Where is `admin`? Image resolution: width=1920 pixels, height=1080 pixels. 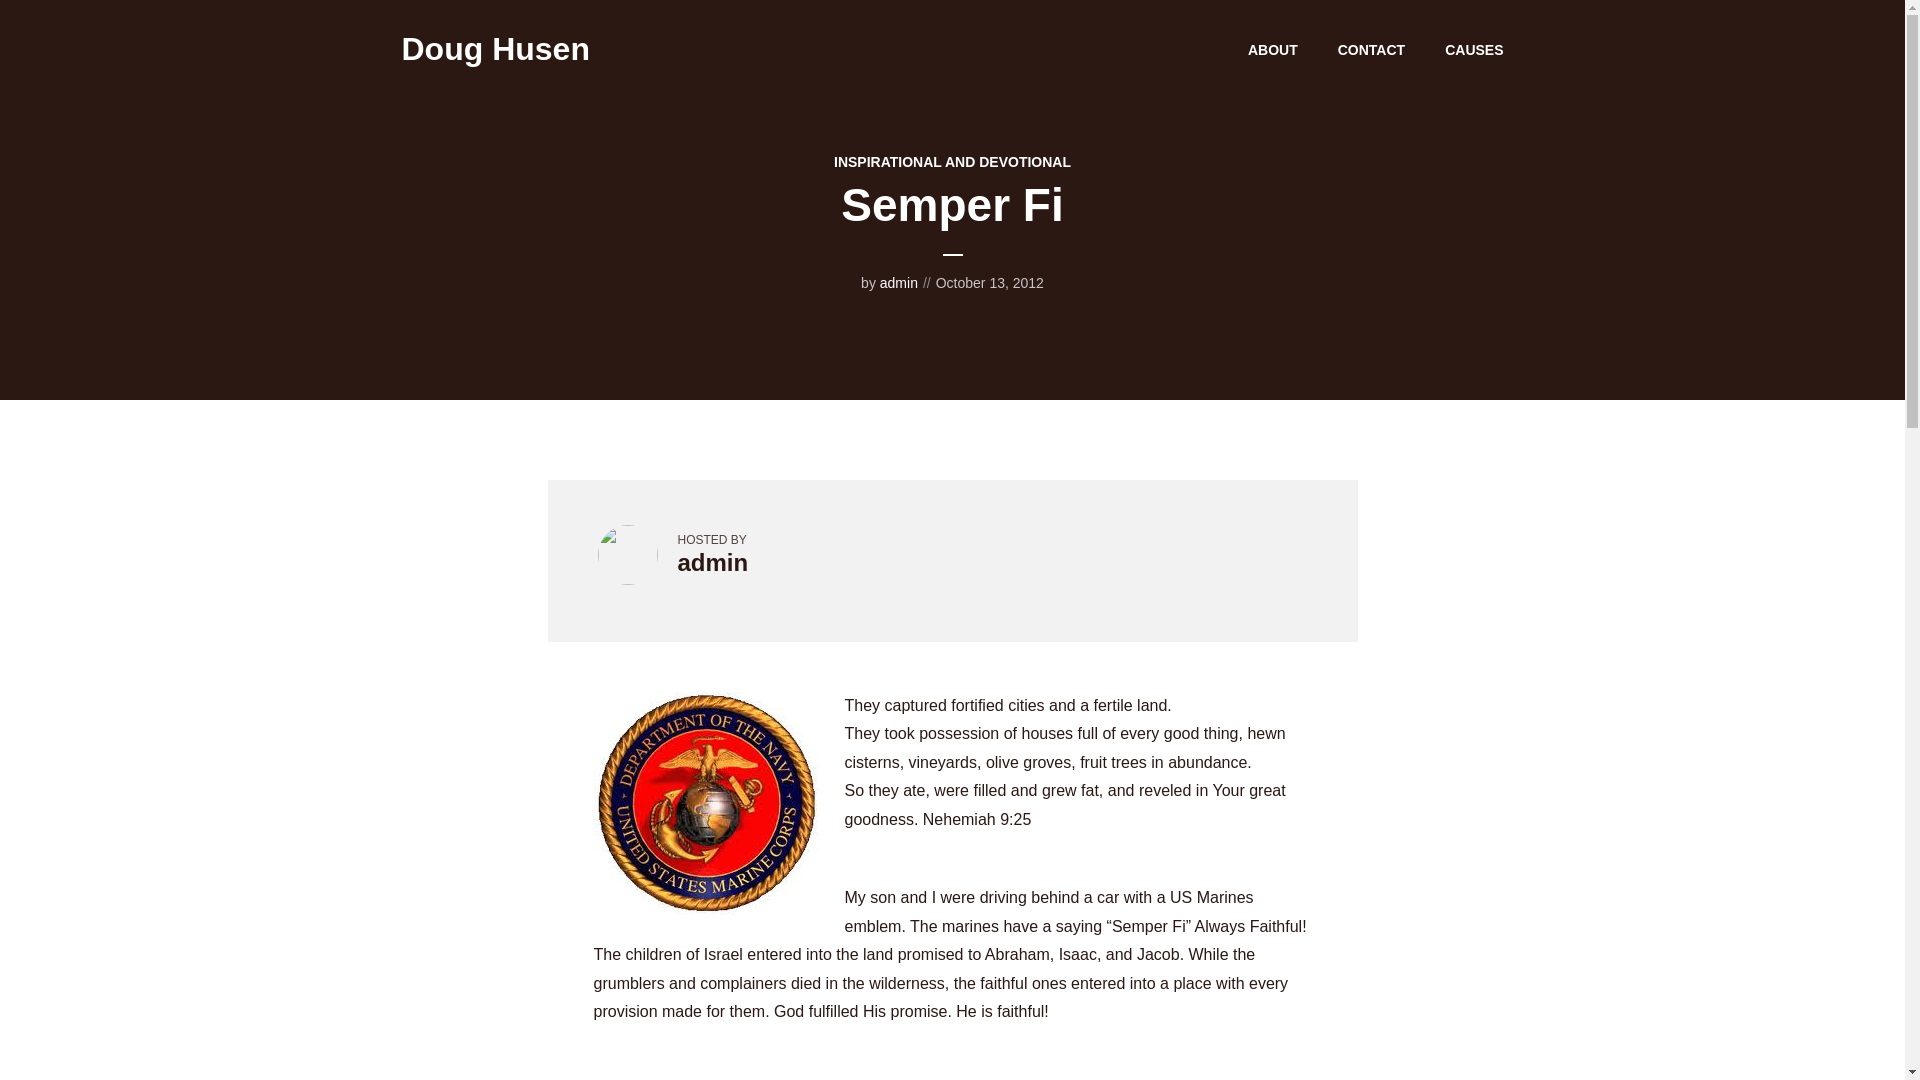
admin is located at coordinates (712, 562).